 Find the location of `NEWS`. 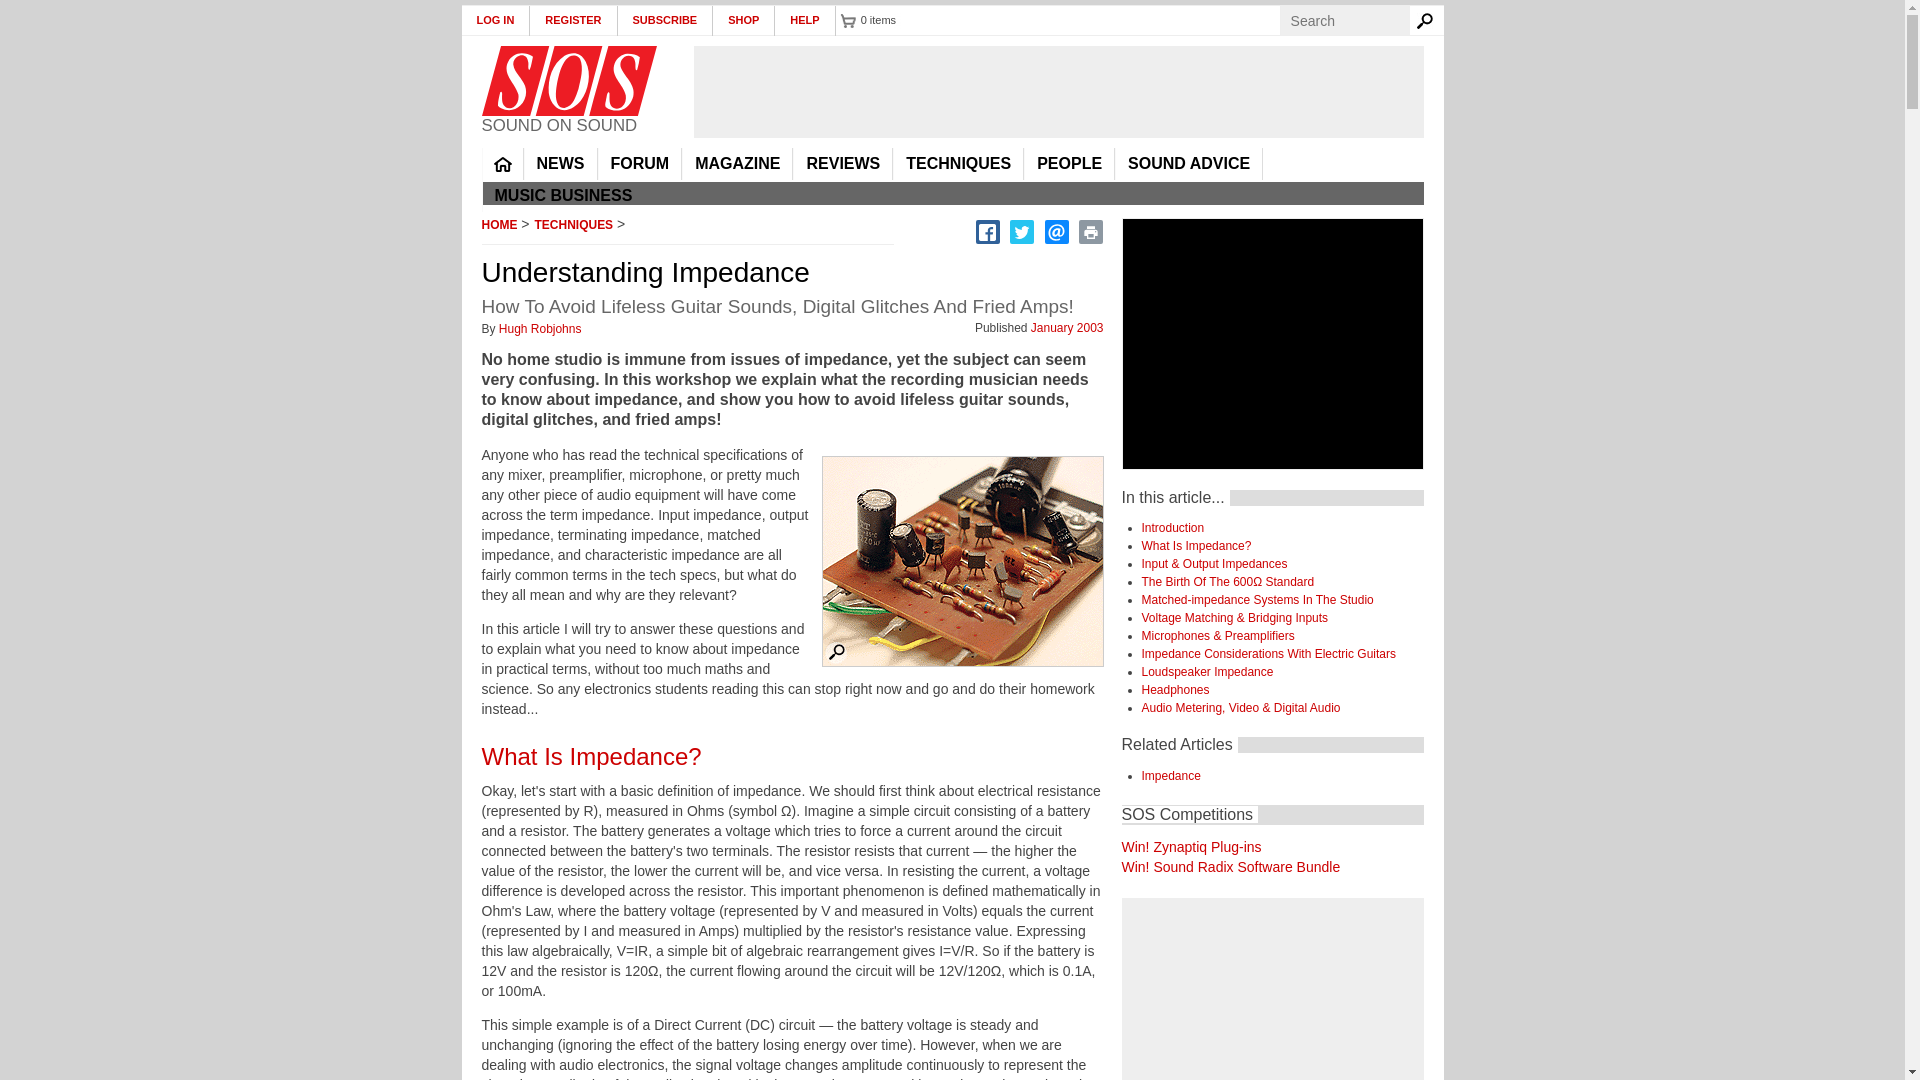

NEWS is located at coordinates (560, 164).